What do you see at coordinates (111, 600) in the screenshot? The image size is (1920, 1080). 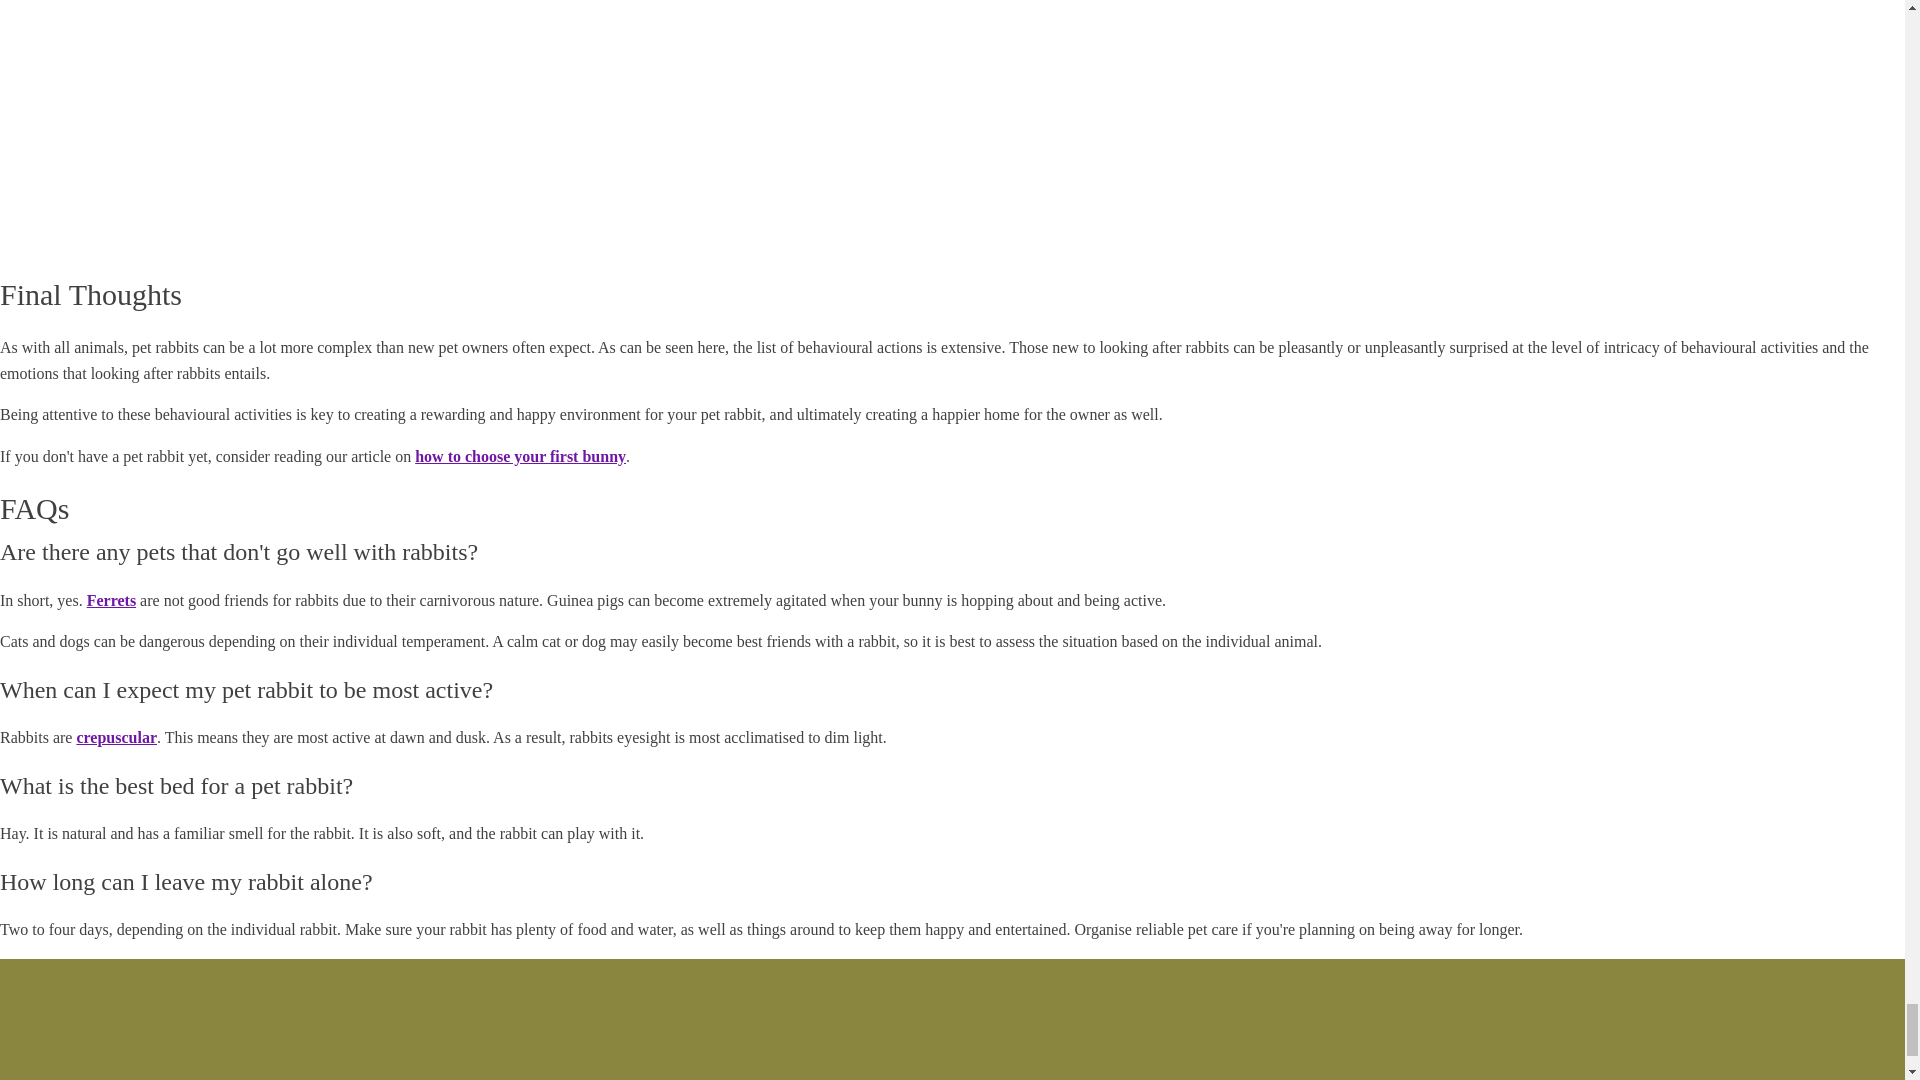 I see `Ferrets` at bounding box center [111, 600].